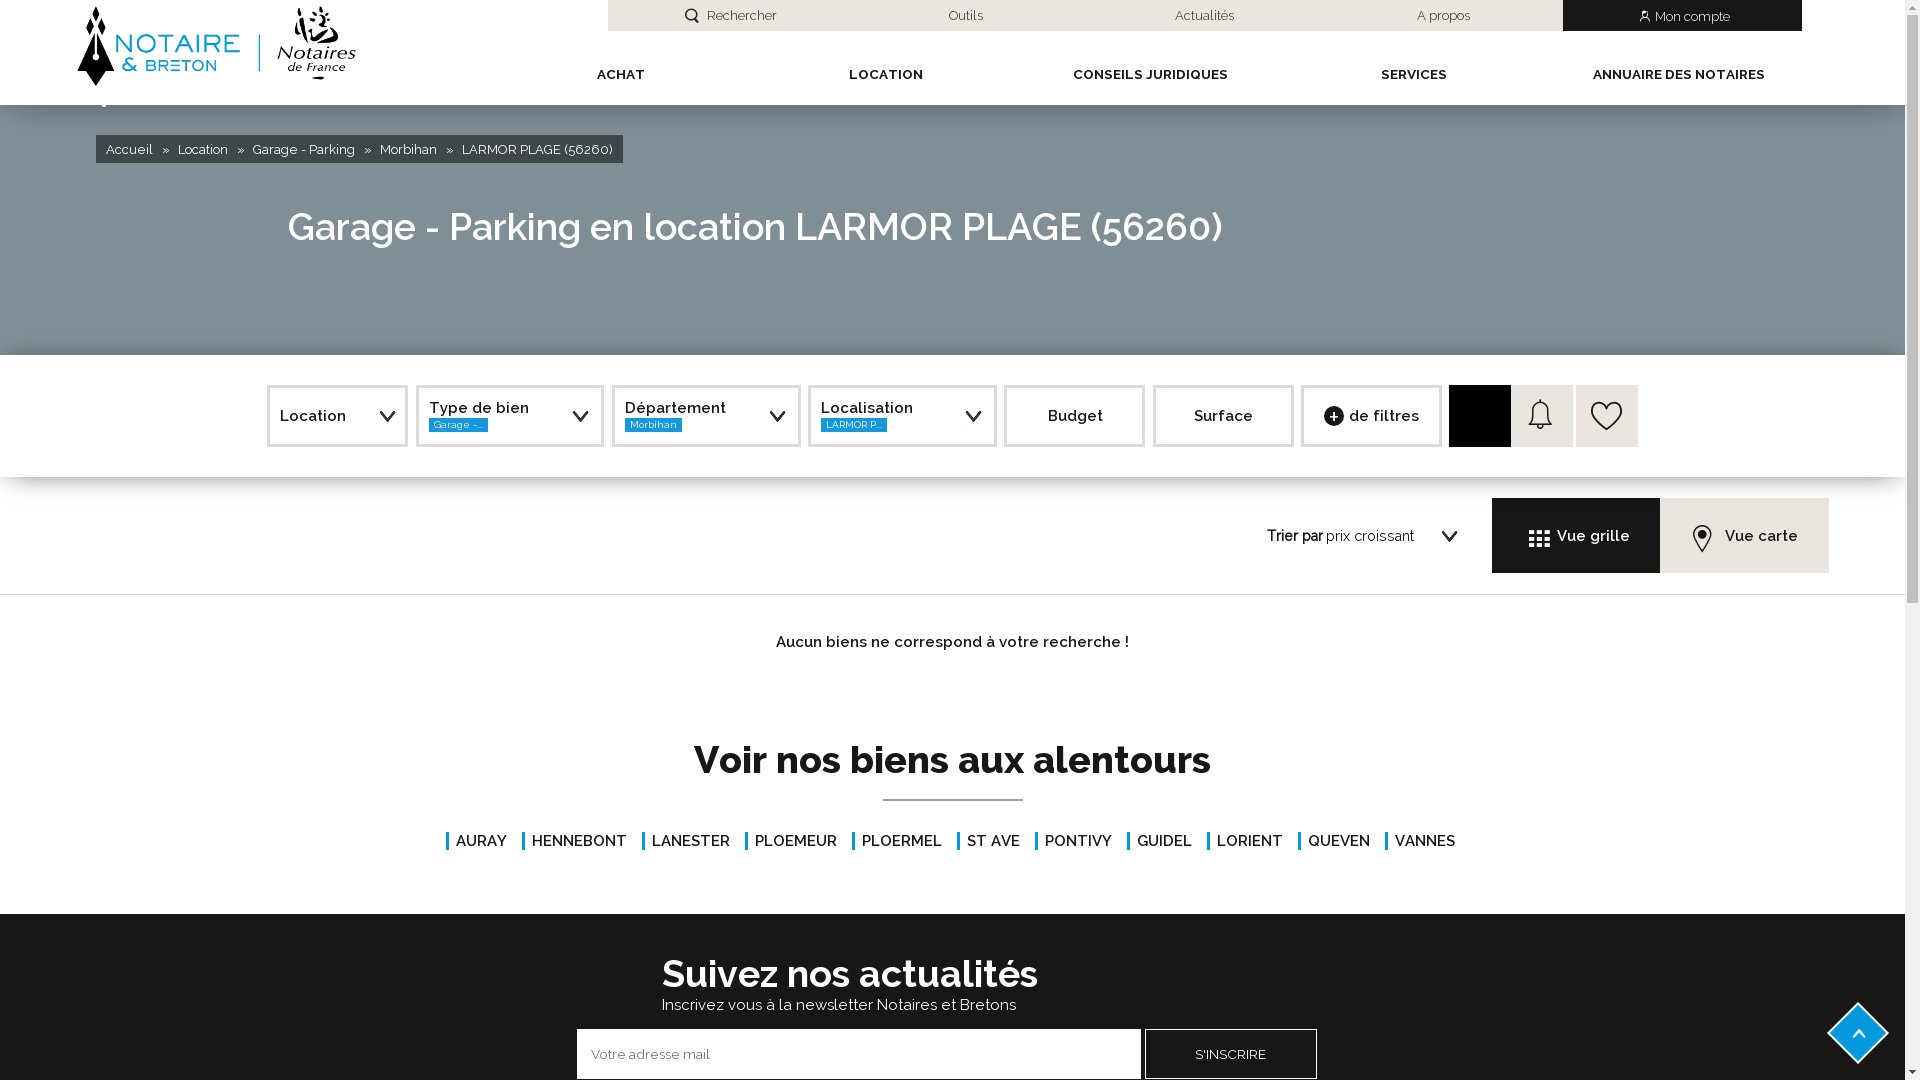 The height and width of the screenshot is (1080, 1920). Describe the element at coordinates (1072, 841) in the screenshot. I see `PONTIVY` at that location.